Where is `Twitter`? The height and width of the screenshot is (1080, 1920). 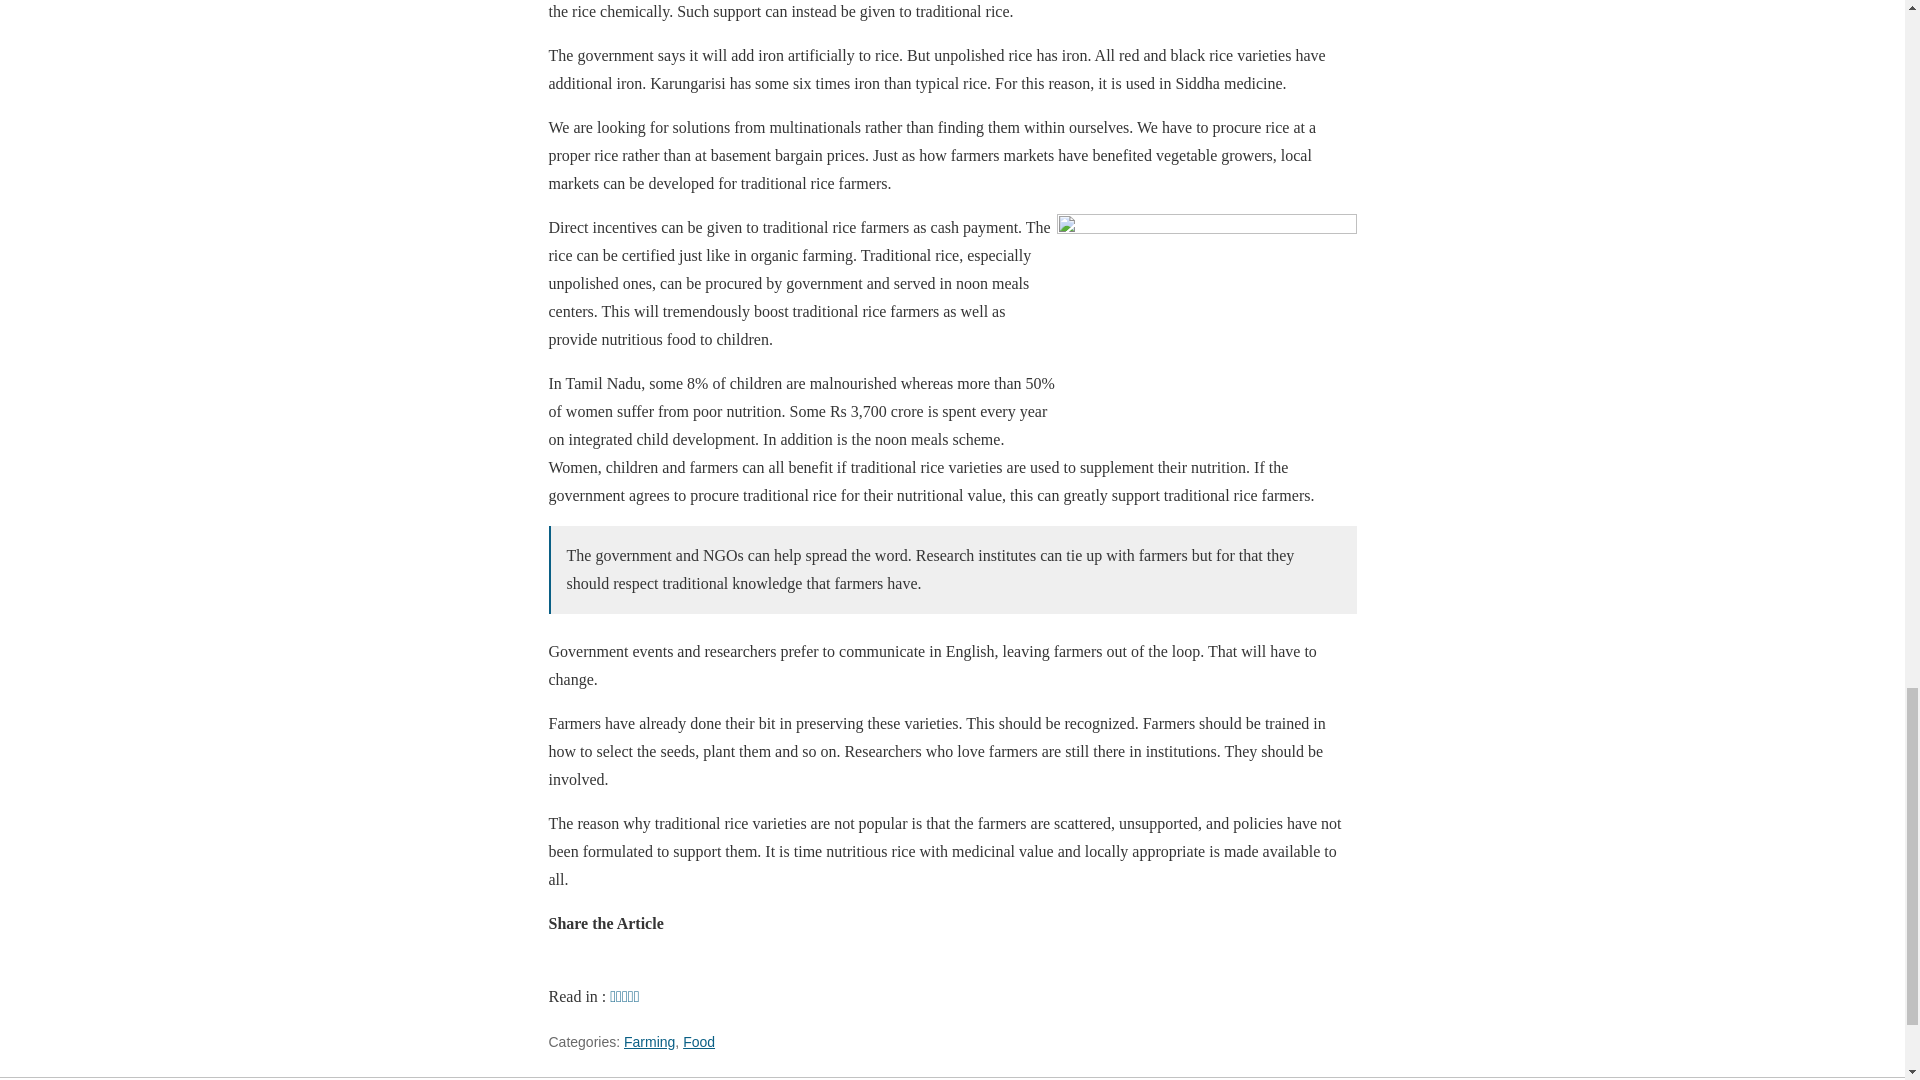
Twitter is located at coordinates (746, 968).